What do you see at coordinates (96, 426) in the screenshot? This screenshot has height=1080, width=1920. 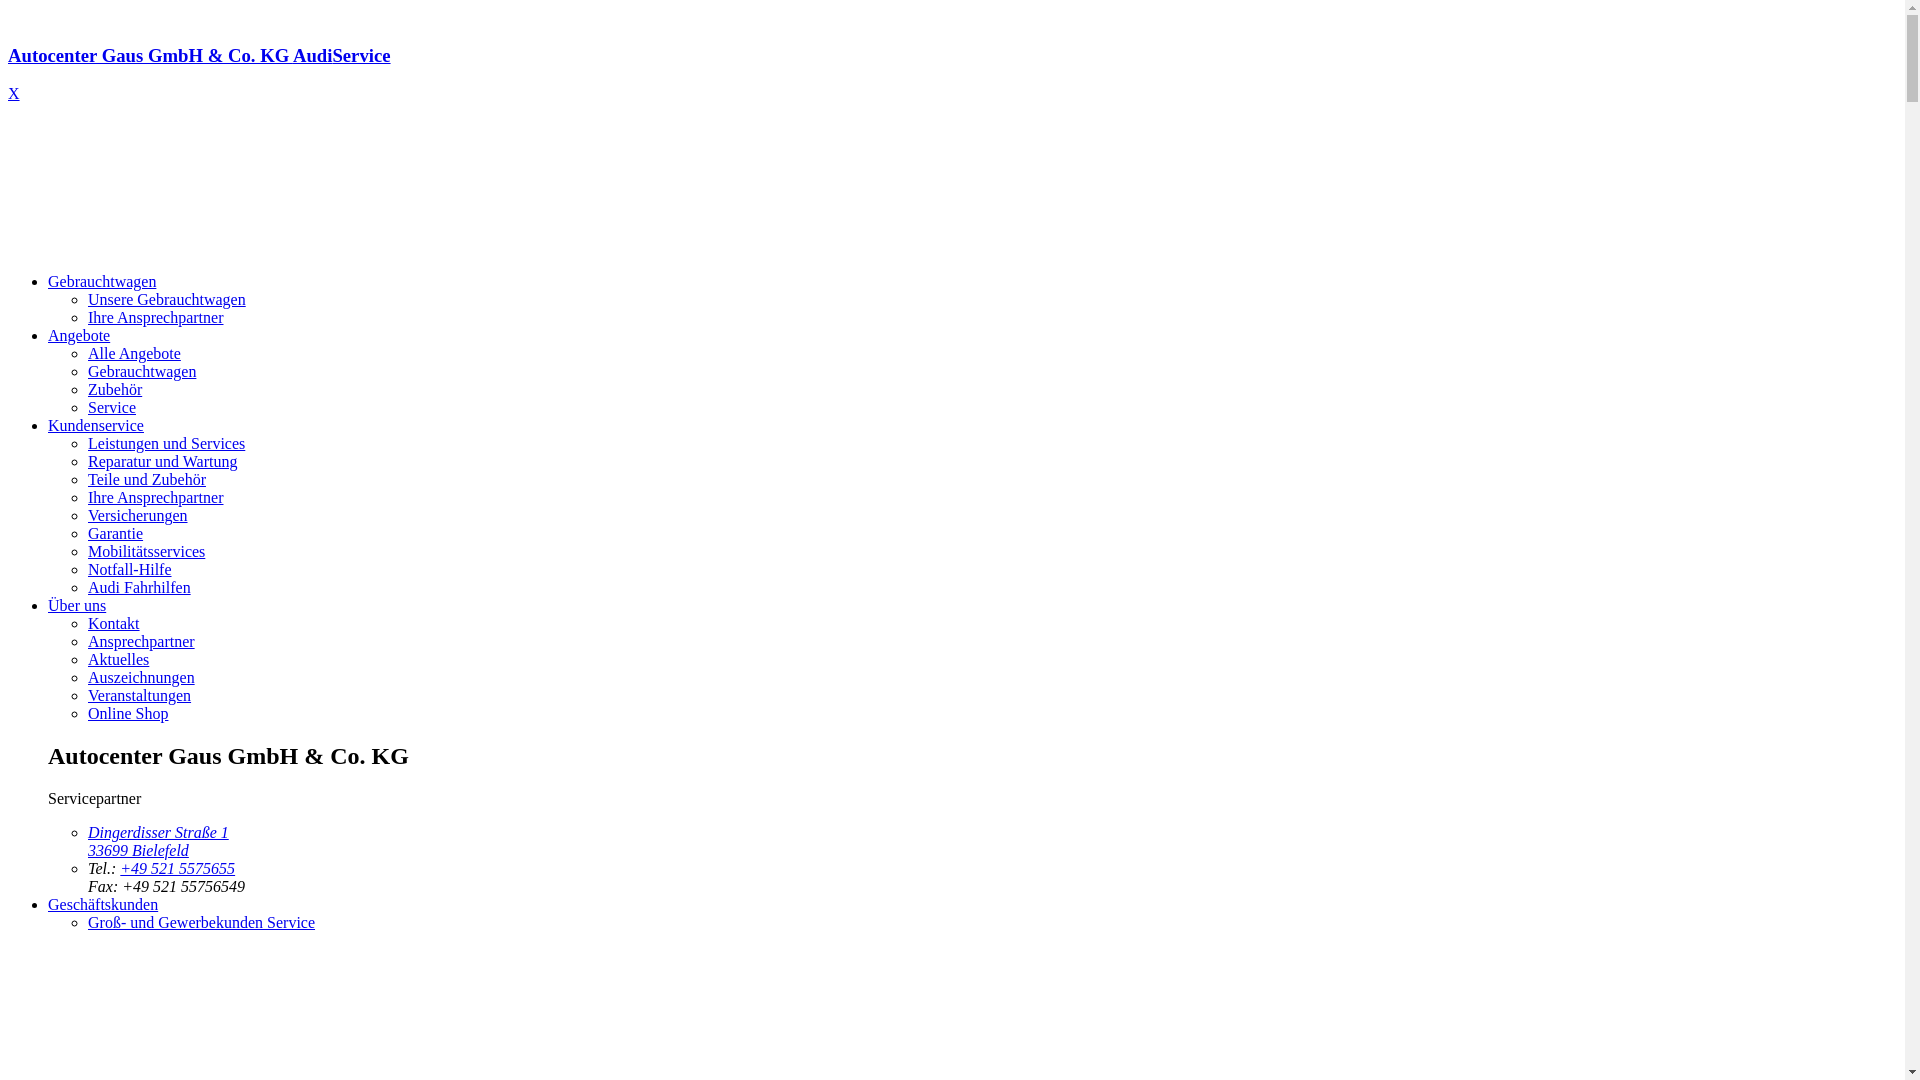 I see `Kundenservice` at bounding box center [96, 426].